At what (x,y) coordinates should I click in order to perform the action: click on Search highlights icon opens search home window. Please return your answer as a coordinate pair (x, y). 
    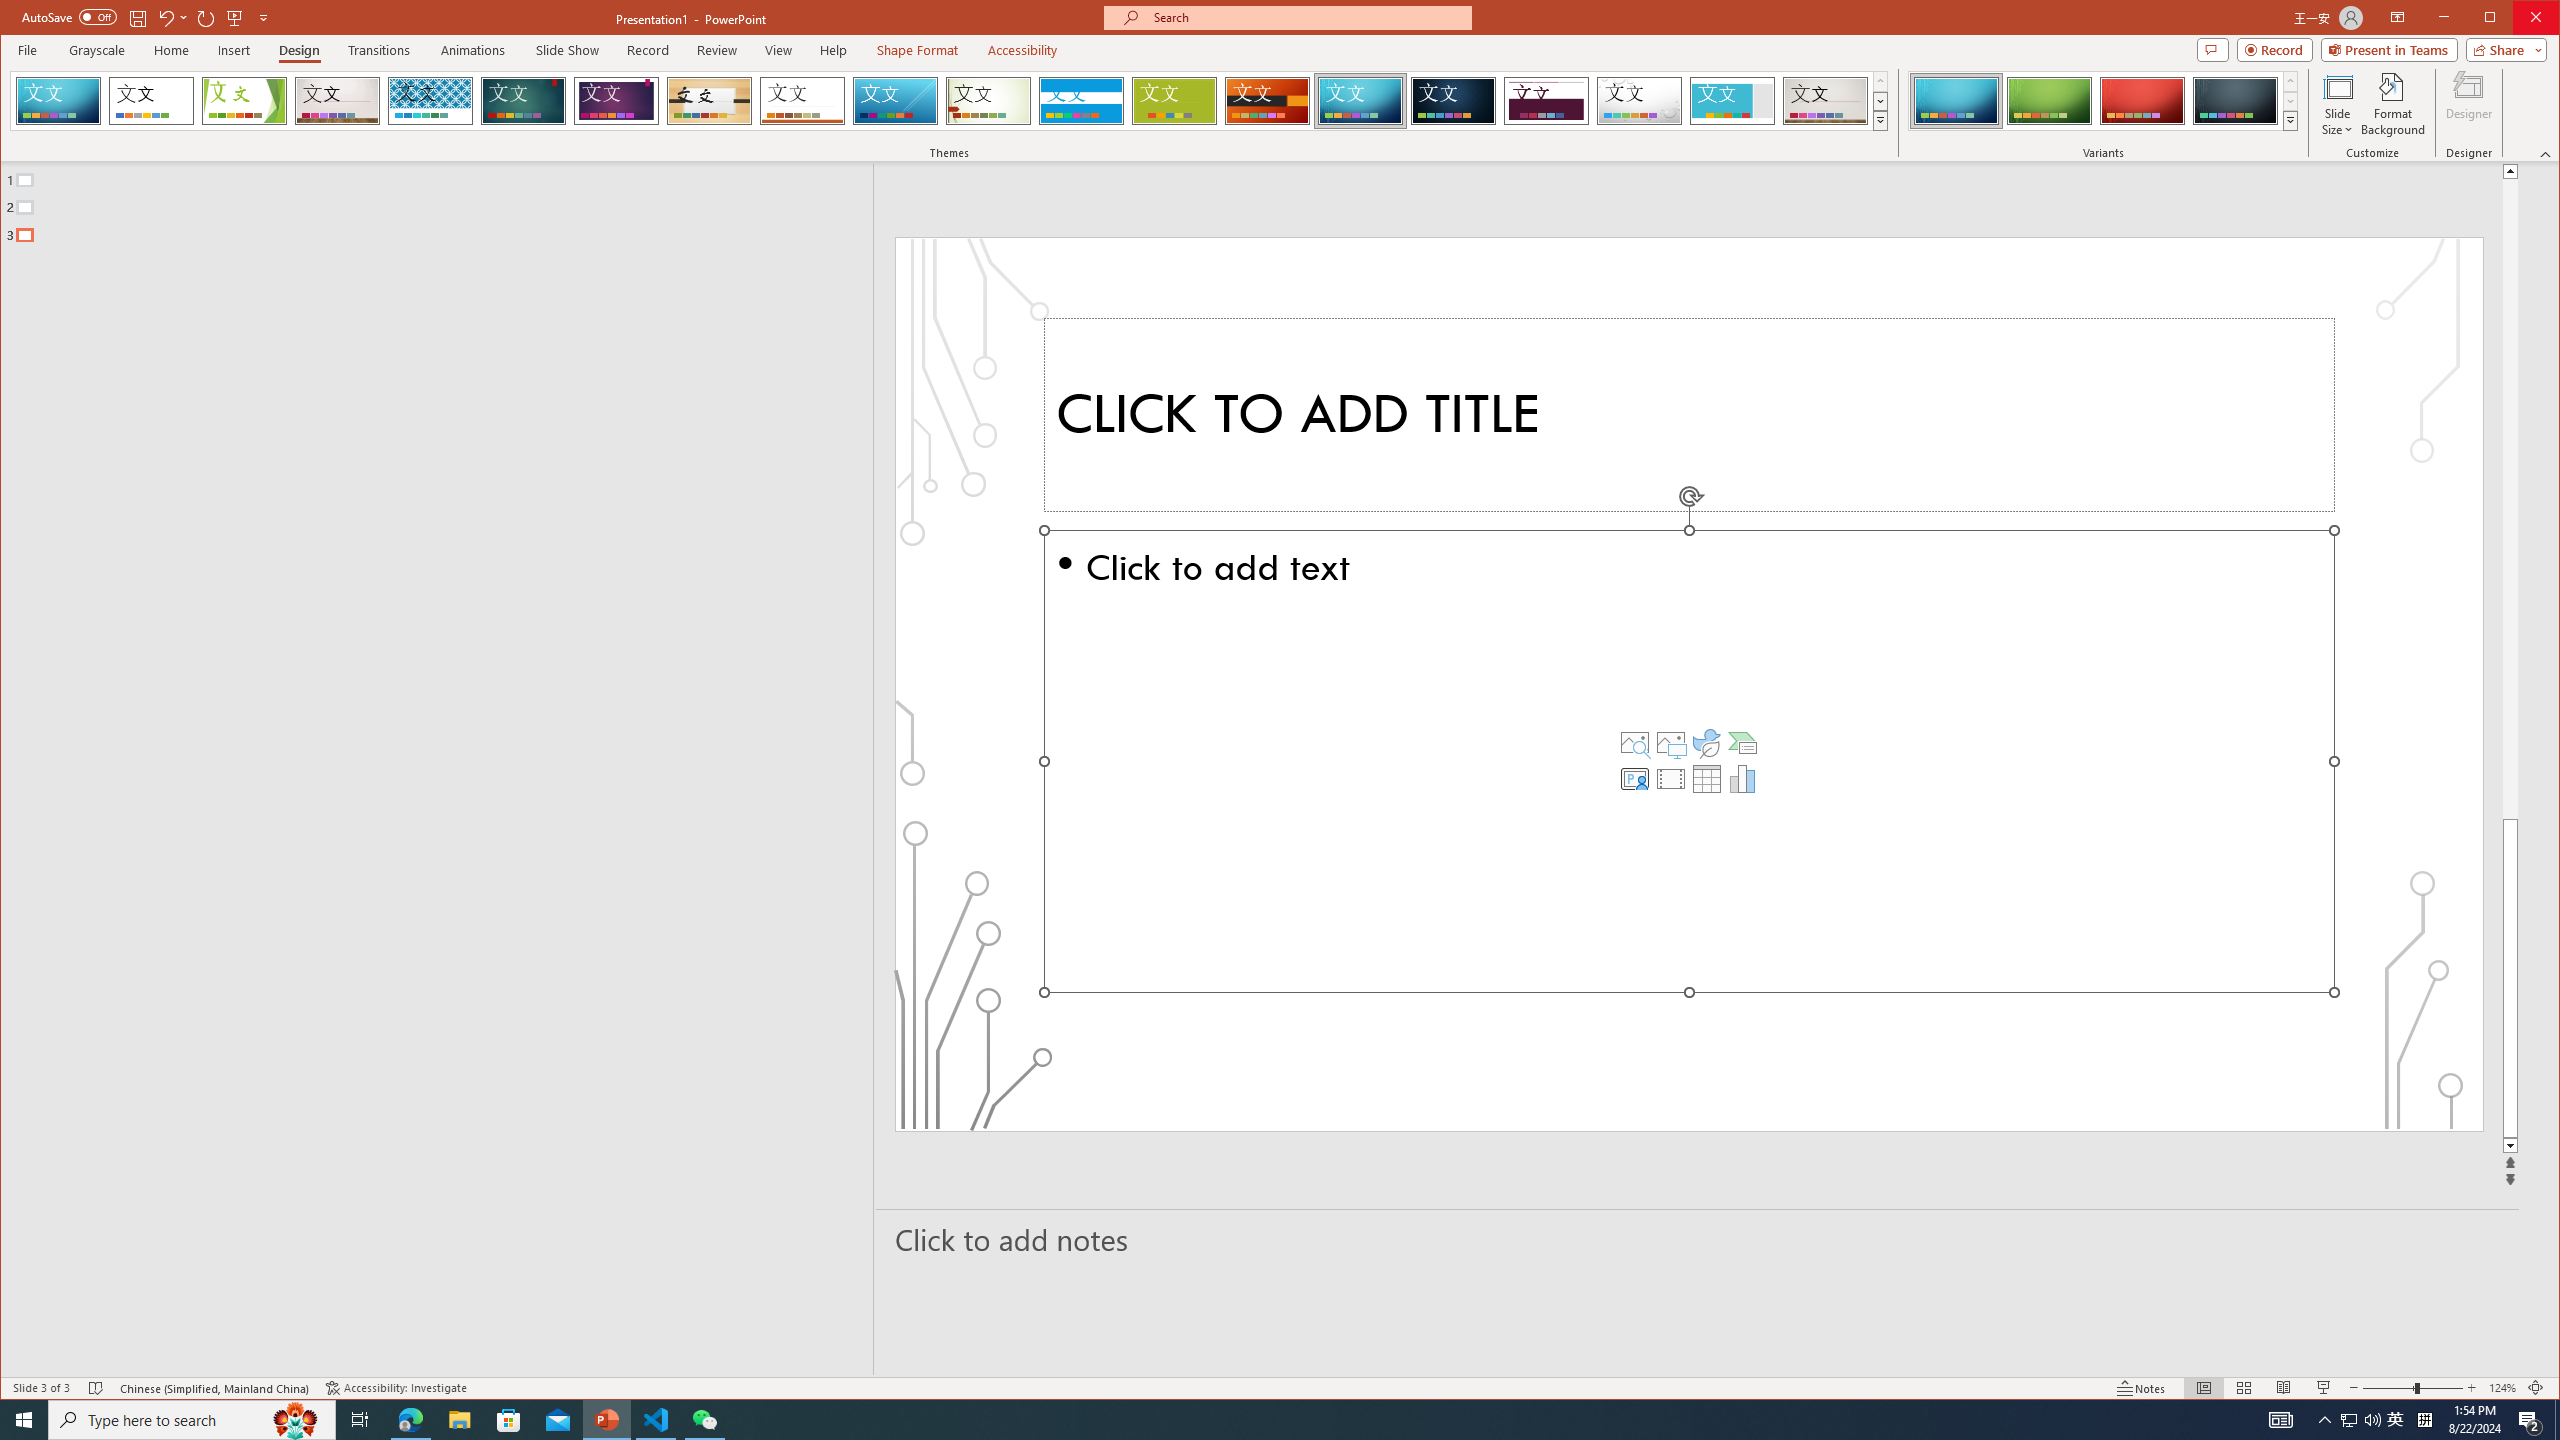
    Looking at the image, I should click on (296, 1420).